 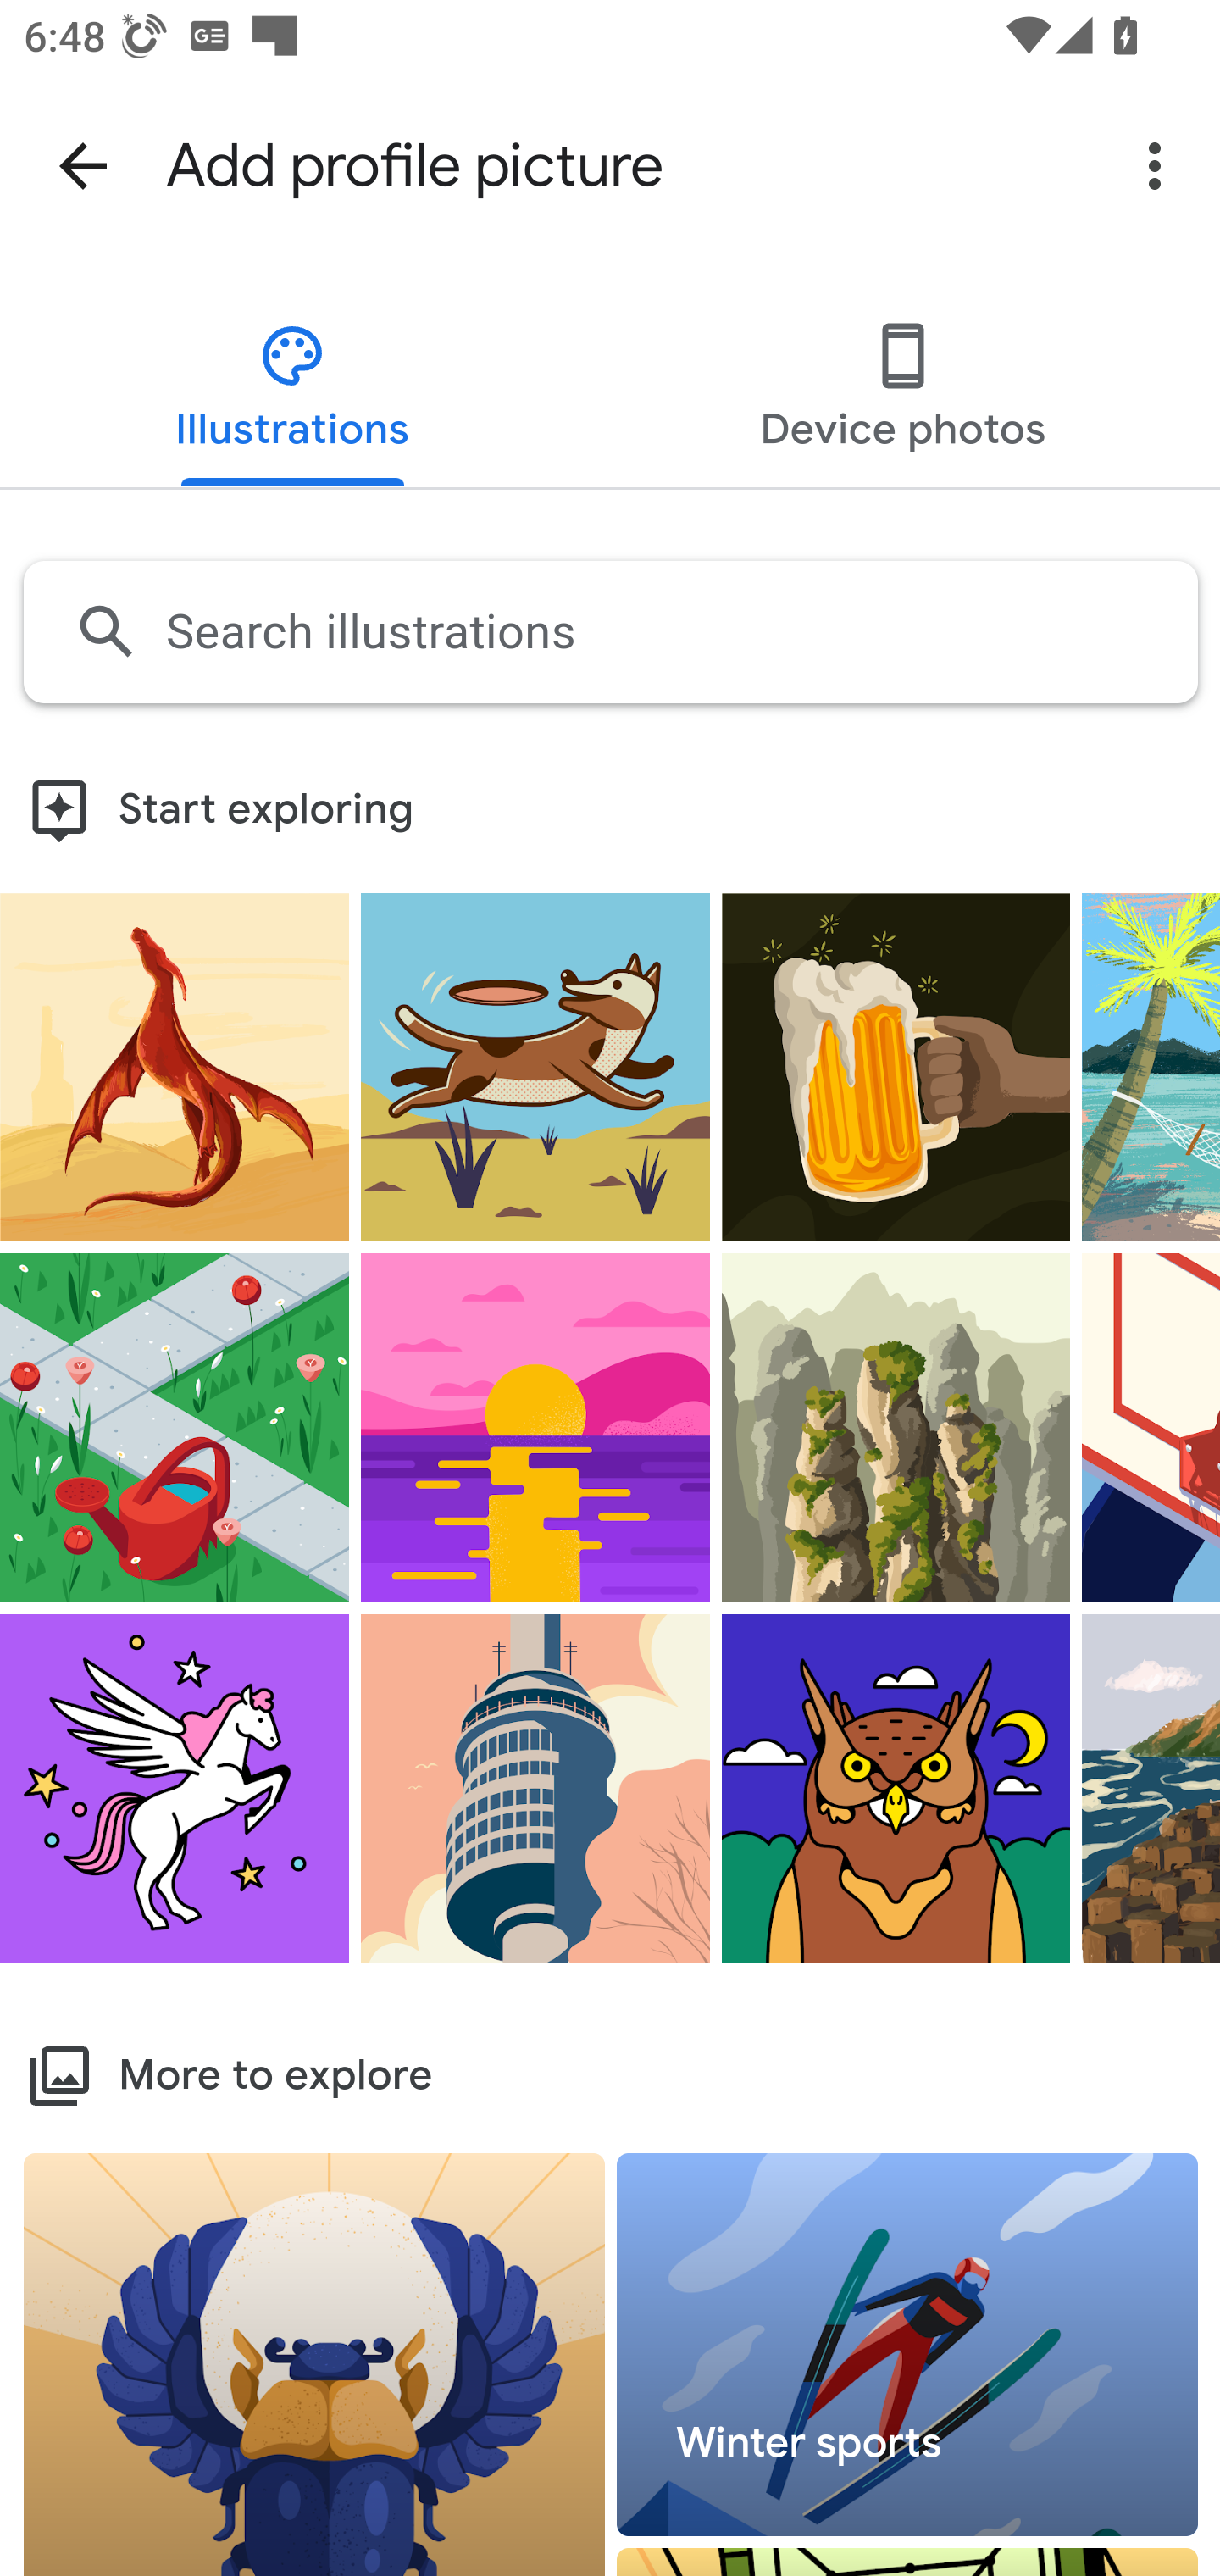 What do you see at coordinates (1161, 166) in the screenshot?
I see `More options` at bounding box center [1161, 166].